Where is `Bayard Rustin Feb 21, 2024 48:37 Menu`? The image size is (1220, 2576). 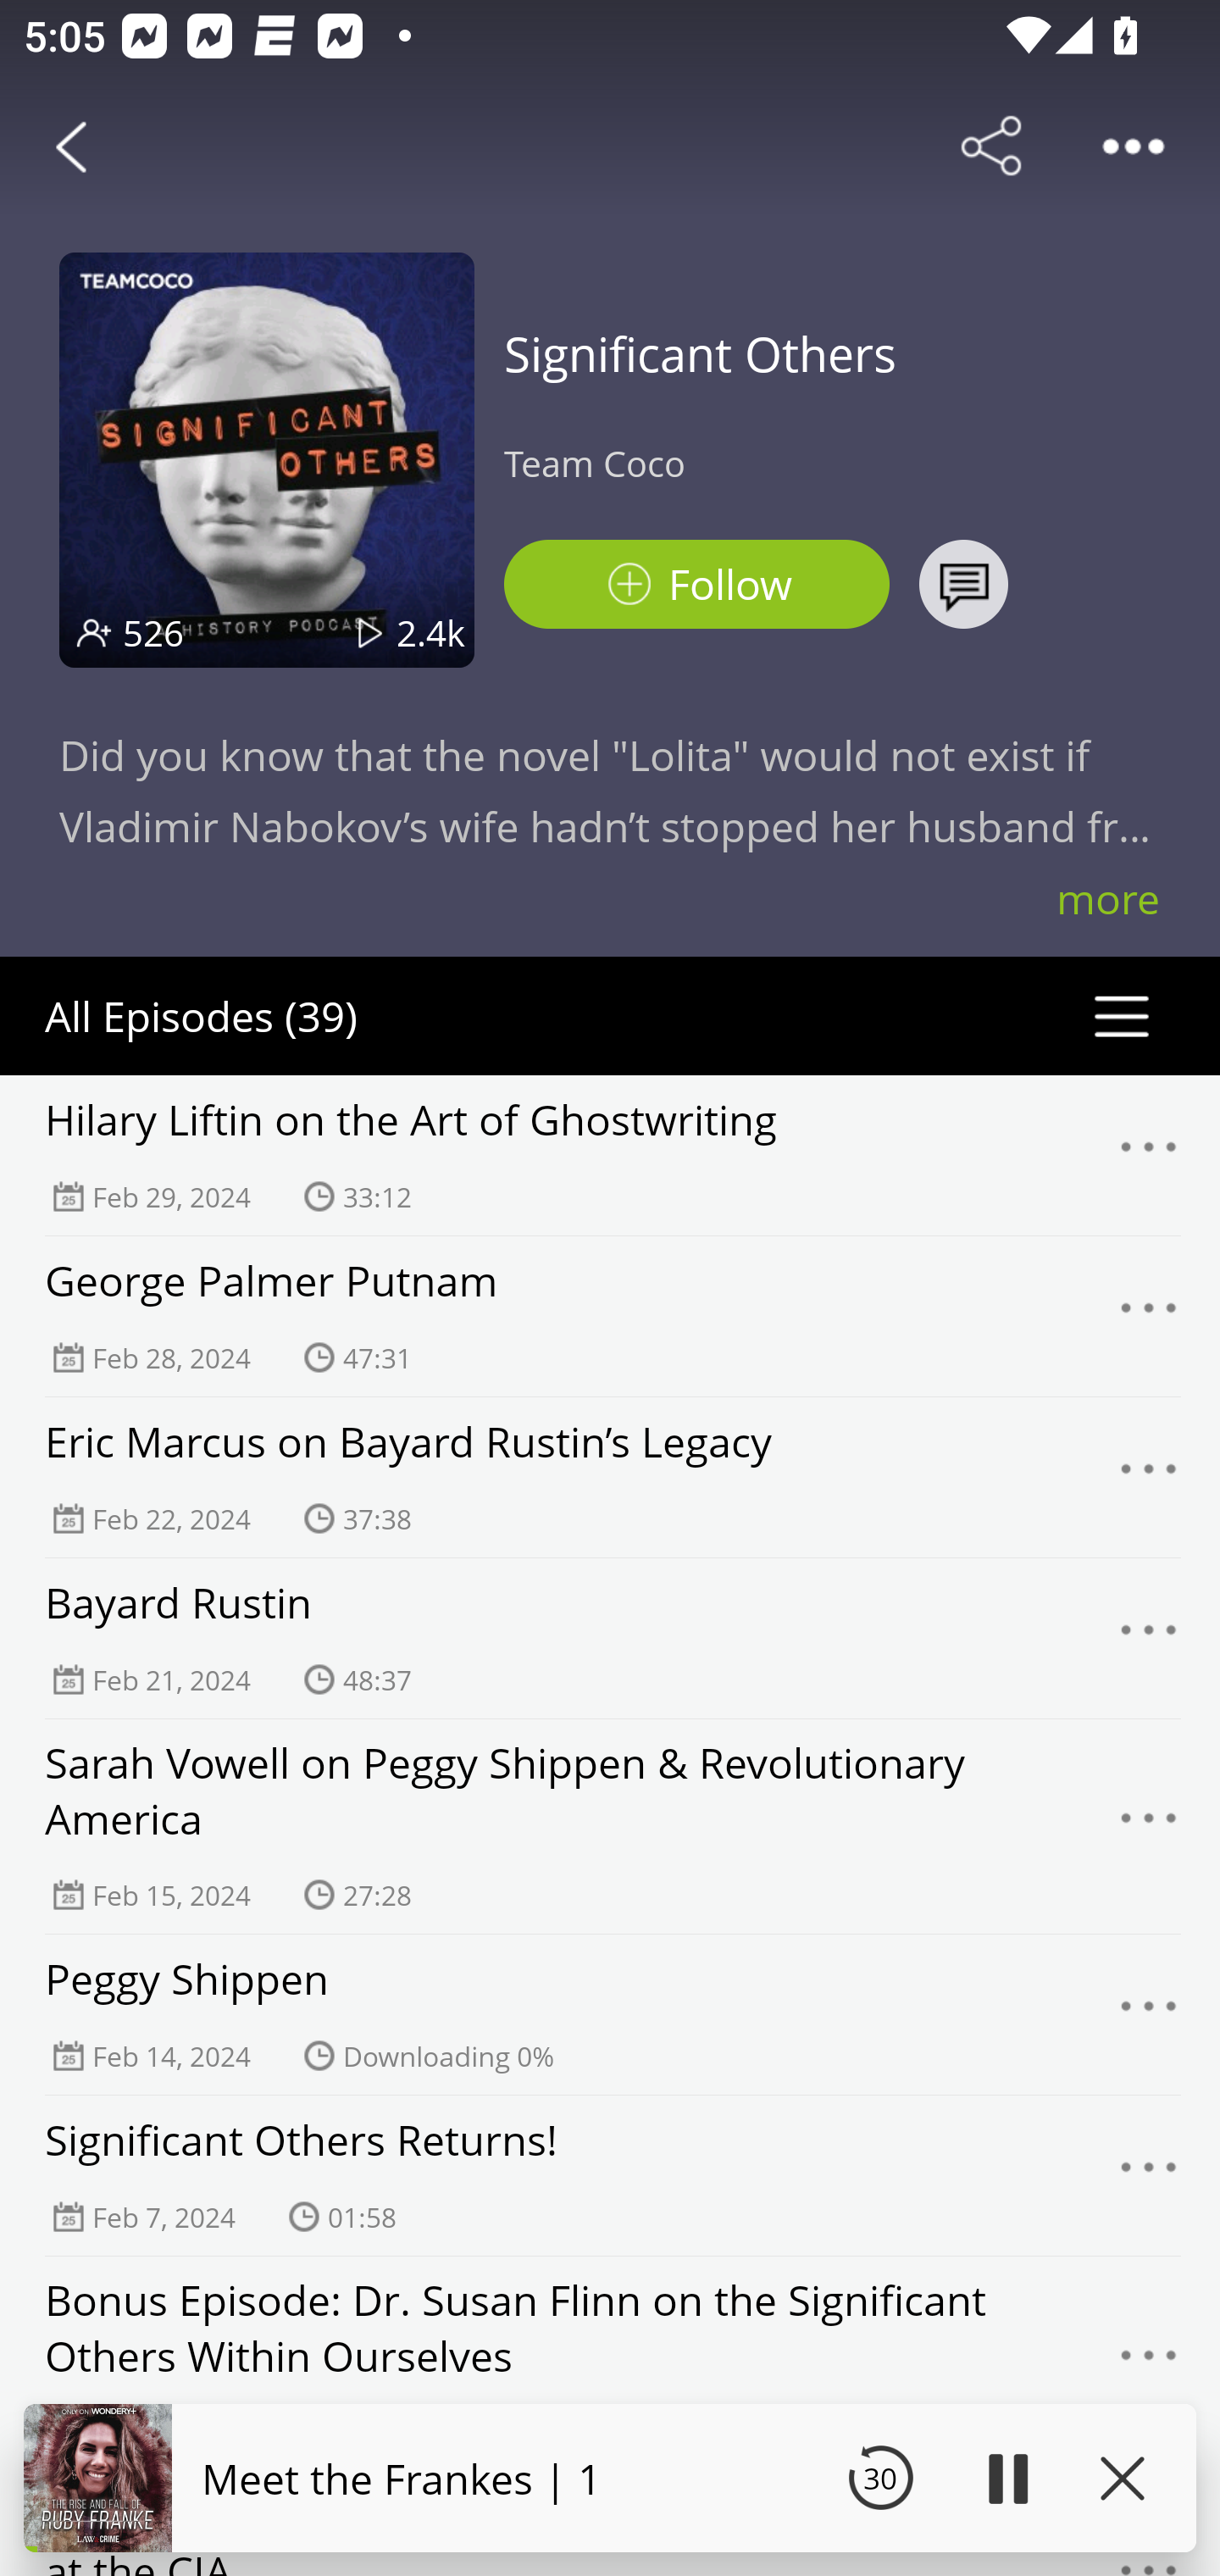
Bayard Rustin Feb 21, 2024 48:37 Menu is located at coordinates (610, 1638).